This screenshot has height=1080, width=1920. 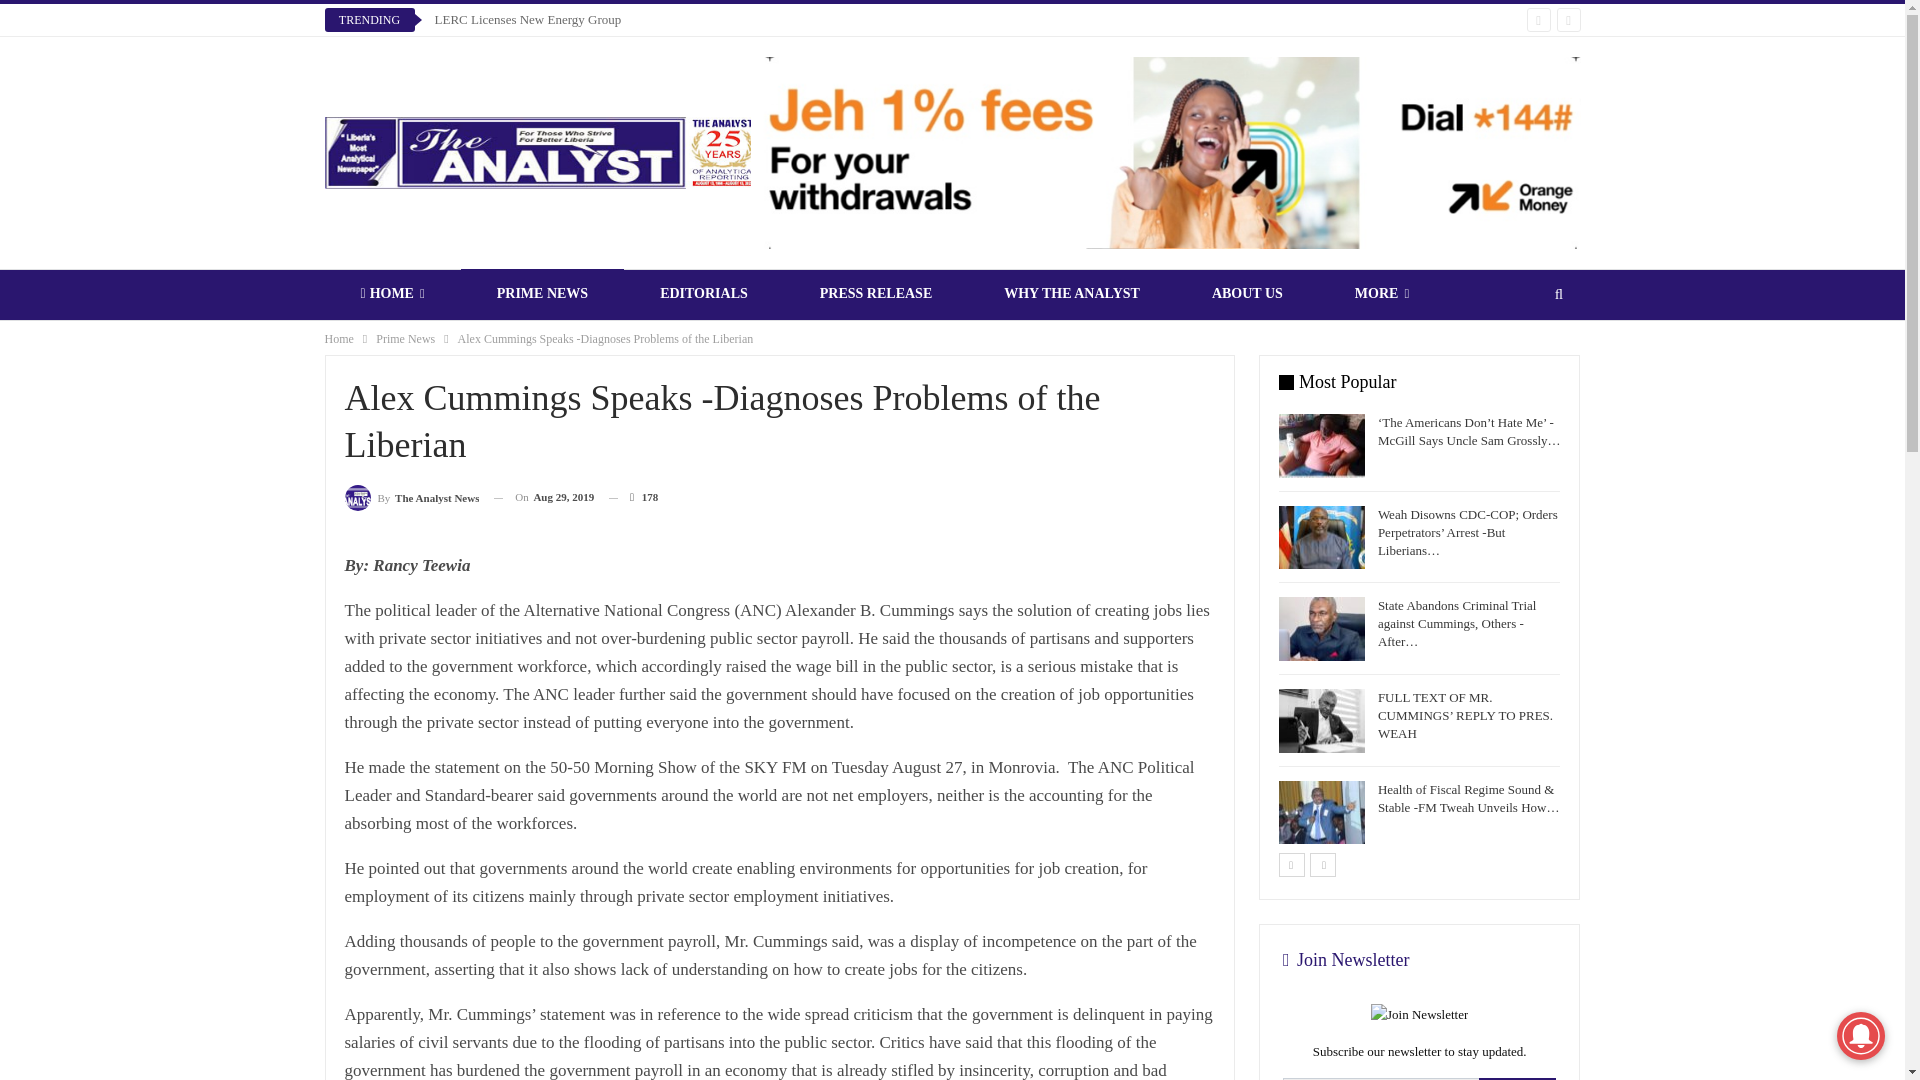 What do you see at coordinates (1071, 293) in the screenshot?
I see `WHY THE ANALYST` at bounding box center [1071, 293].